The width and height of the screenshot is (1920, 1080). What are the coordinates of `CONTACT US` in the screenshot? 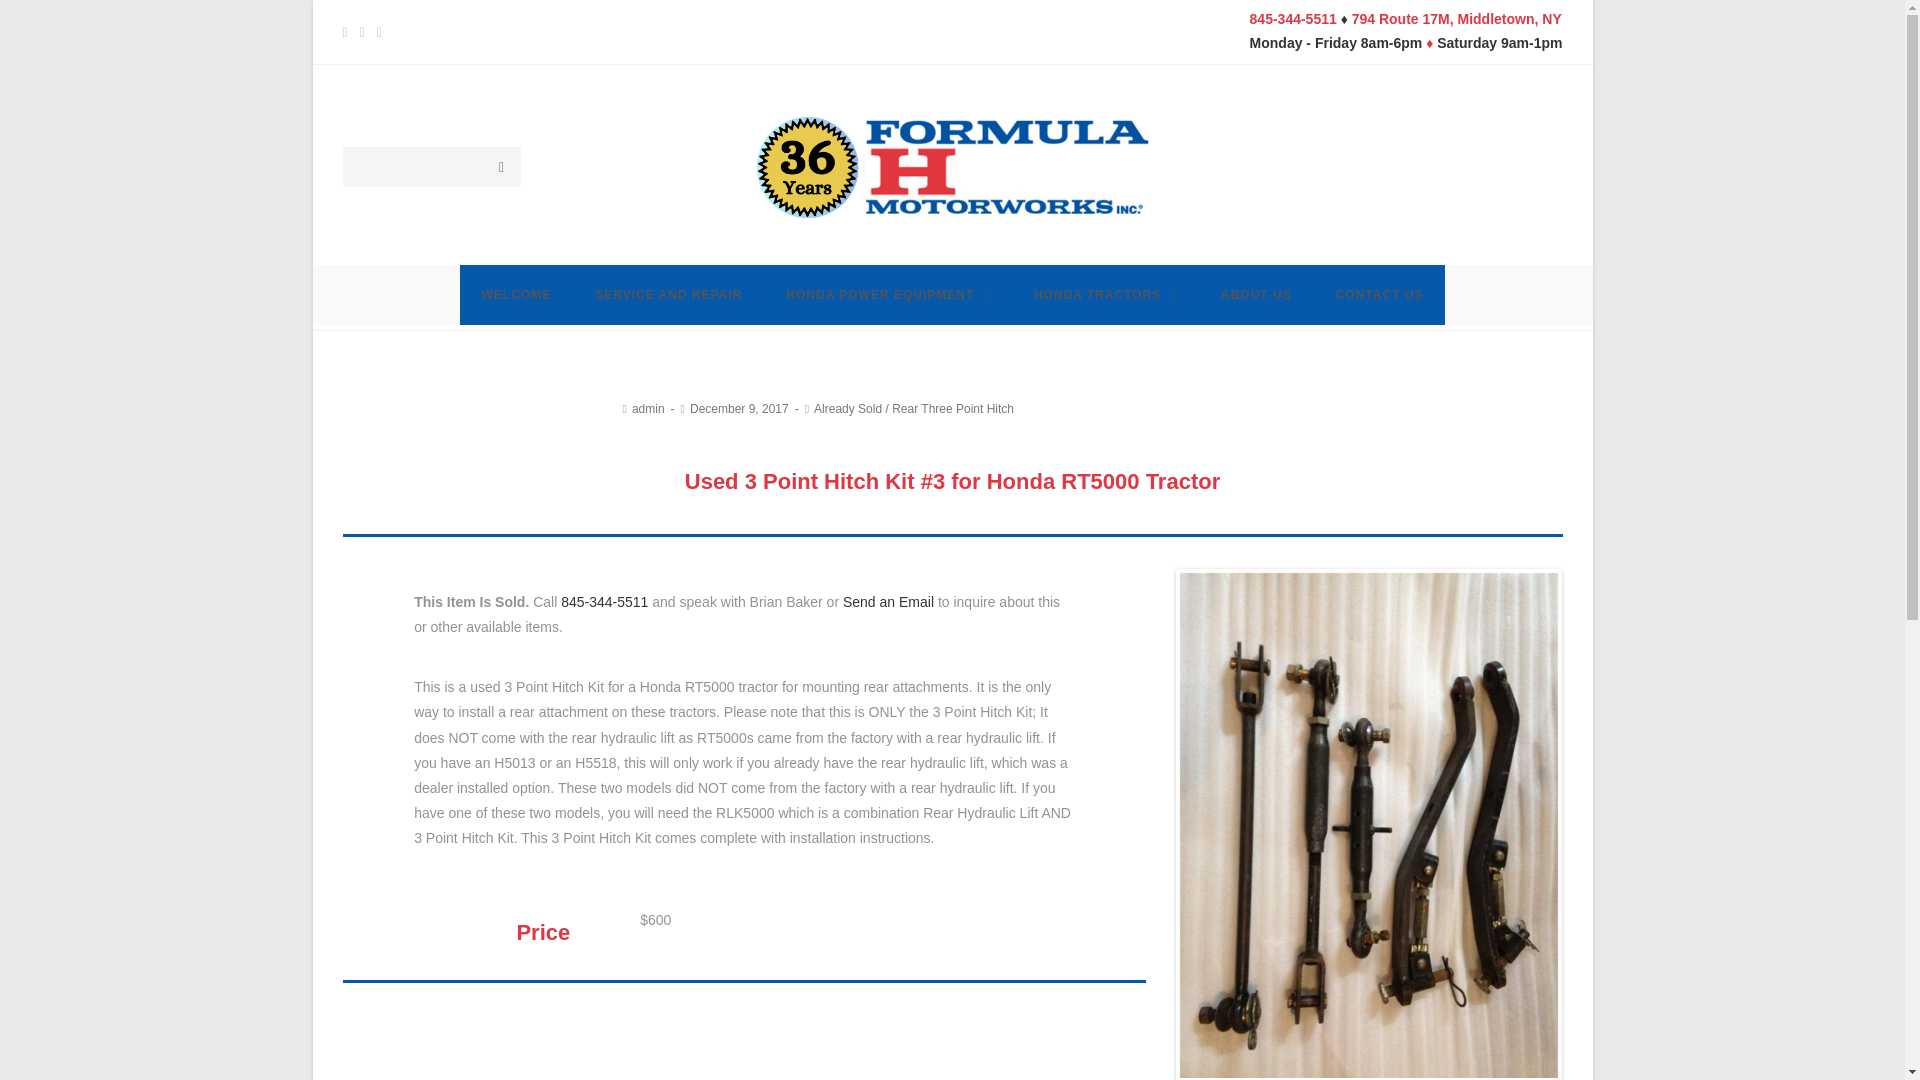 It's located at (1379, 294).